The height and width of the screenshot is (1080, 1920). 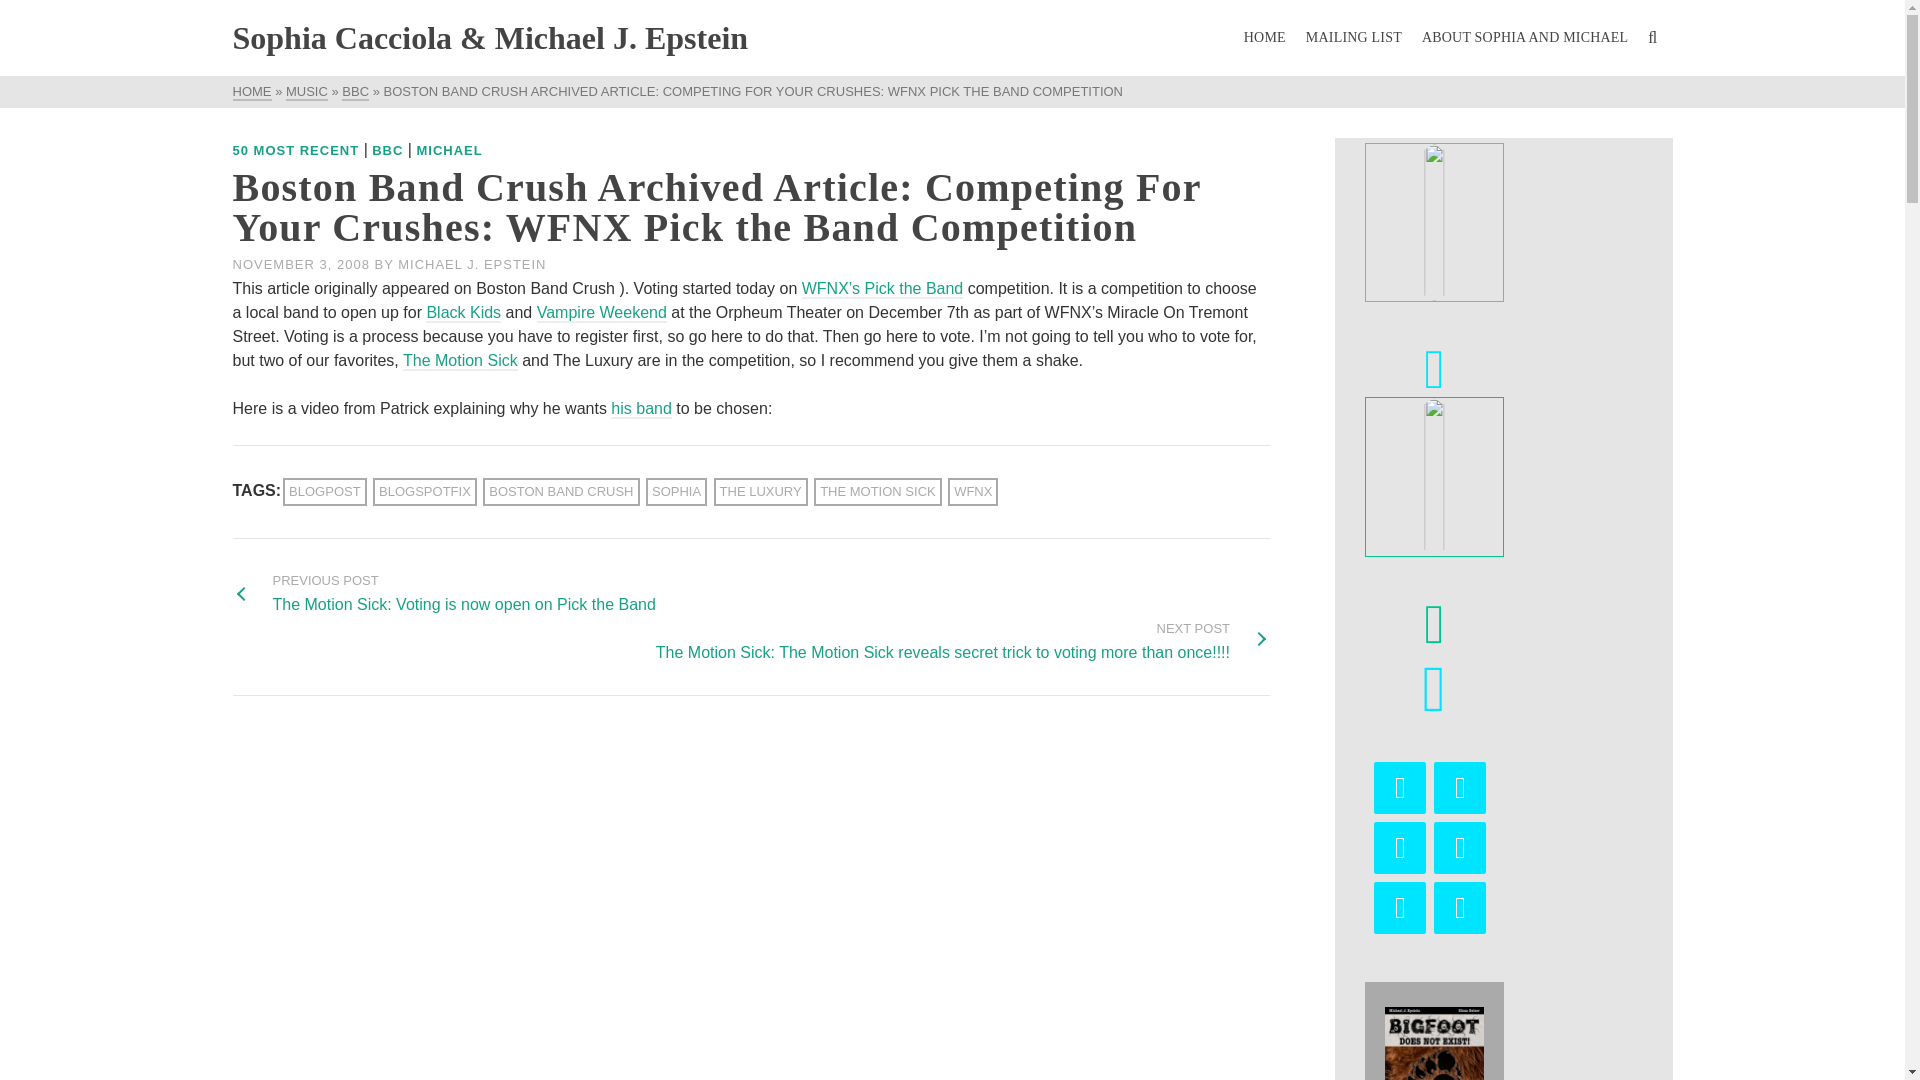 I want to click on Facebook, so click(x=1460, y=788).